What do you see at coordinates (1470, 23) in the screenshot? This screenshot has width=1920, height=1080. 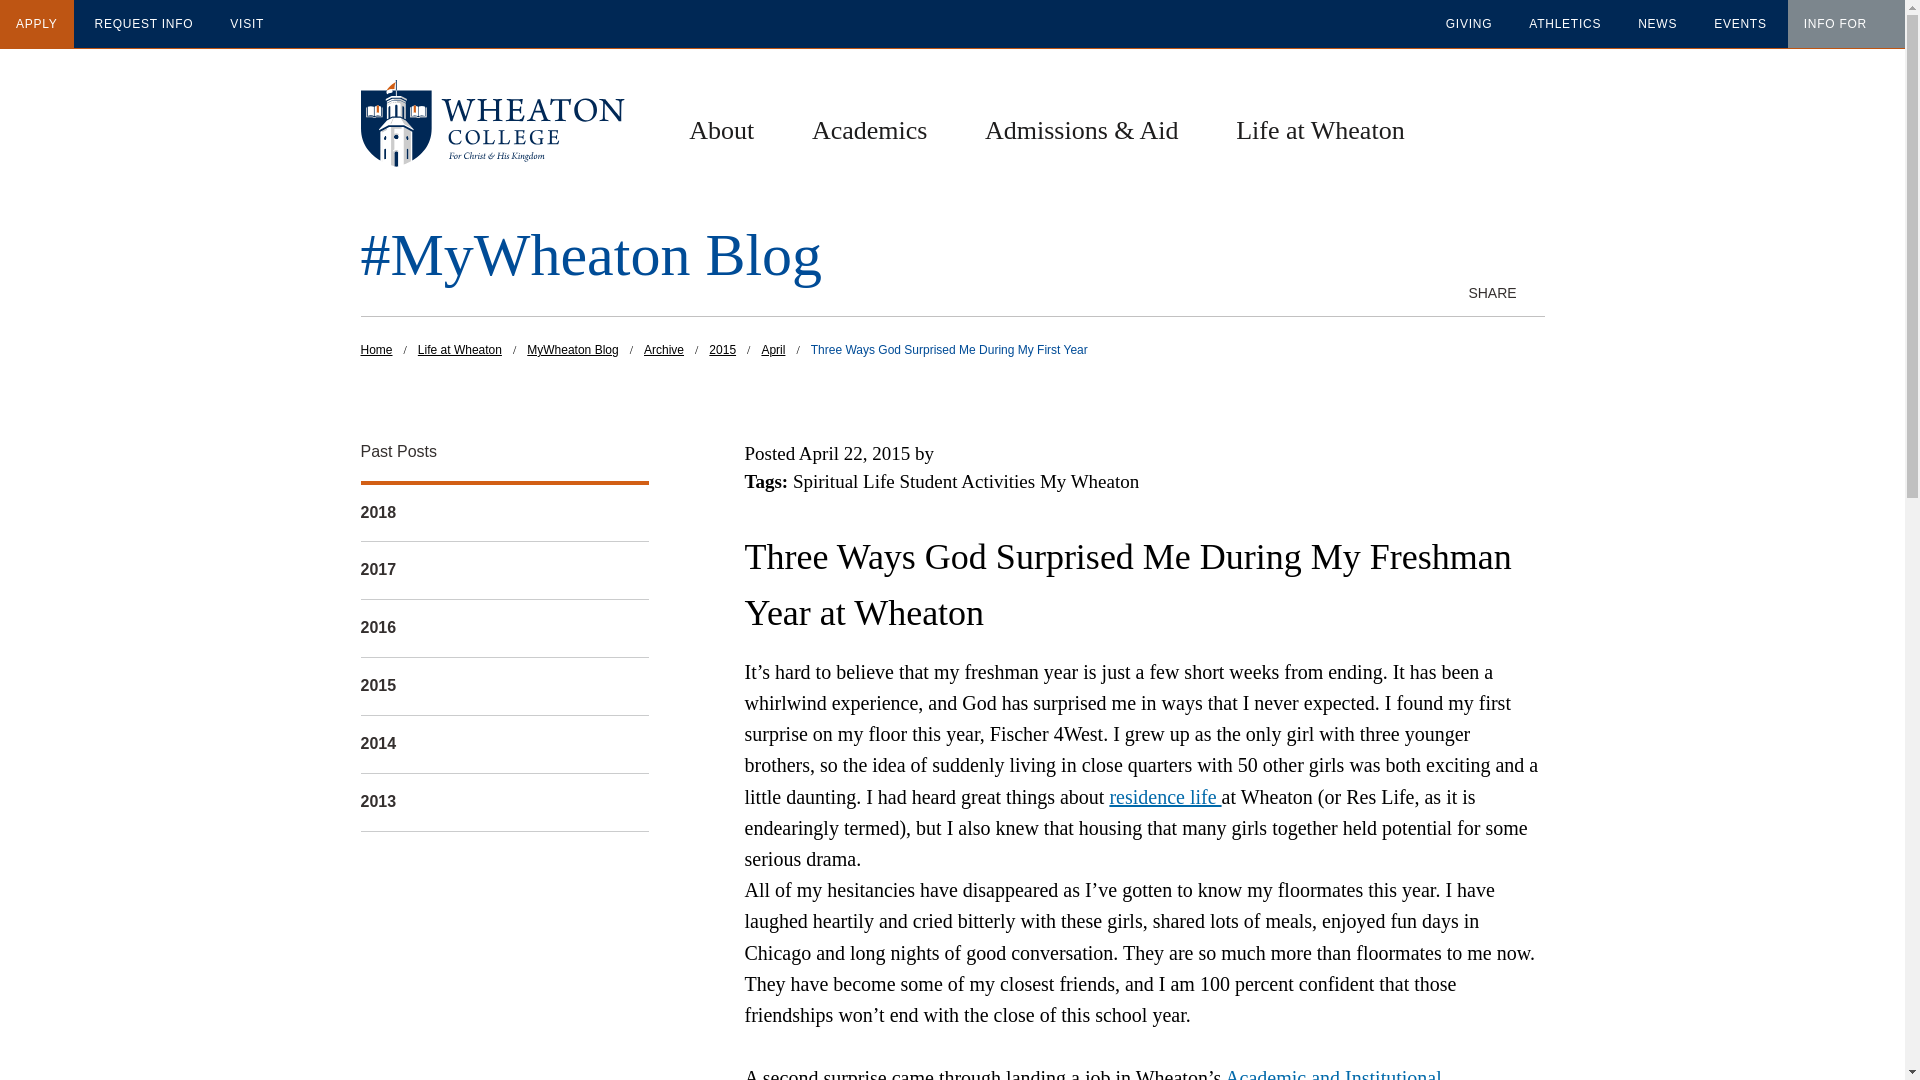 I see `GIVING` at bounding box center [1470, 23].